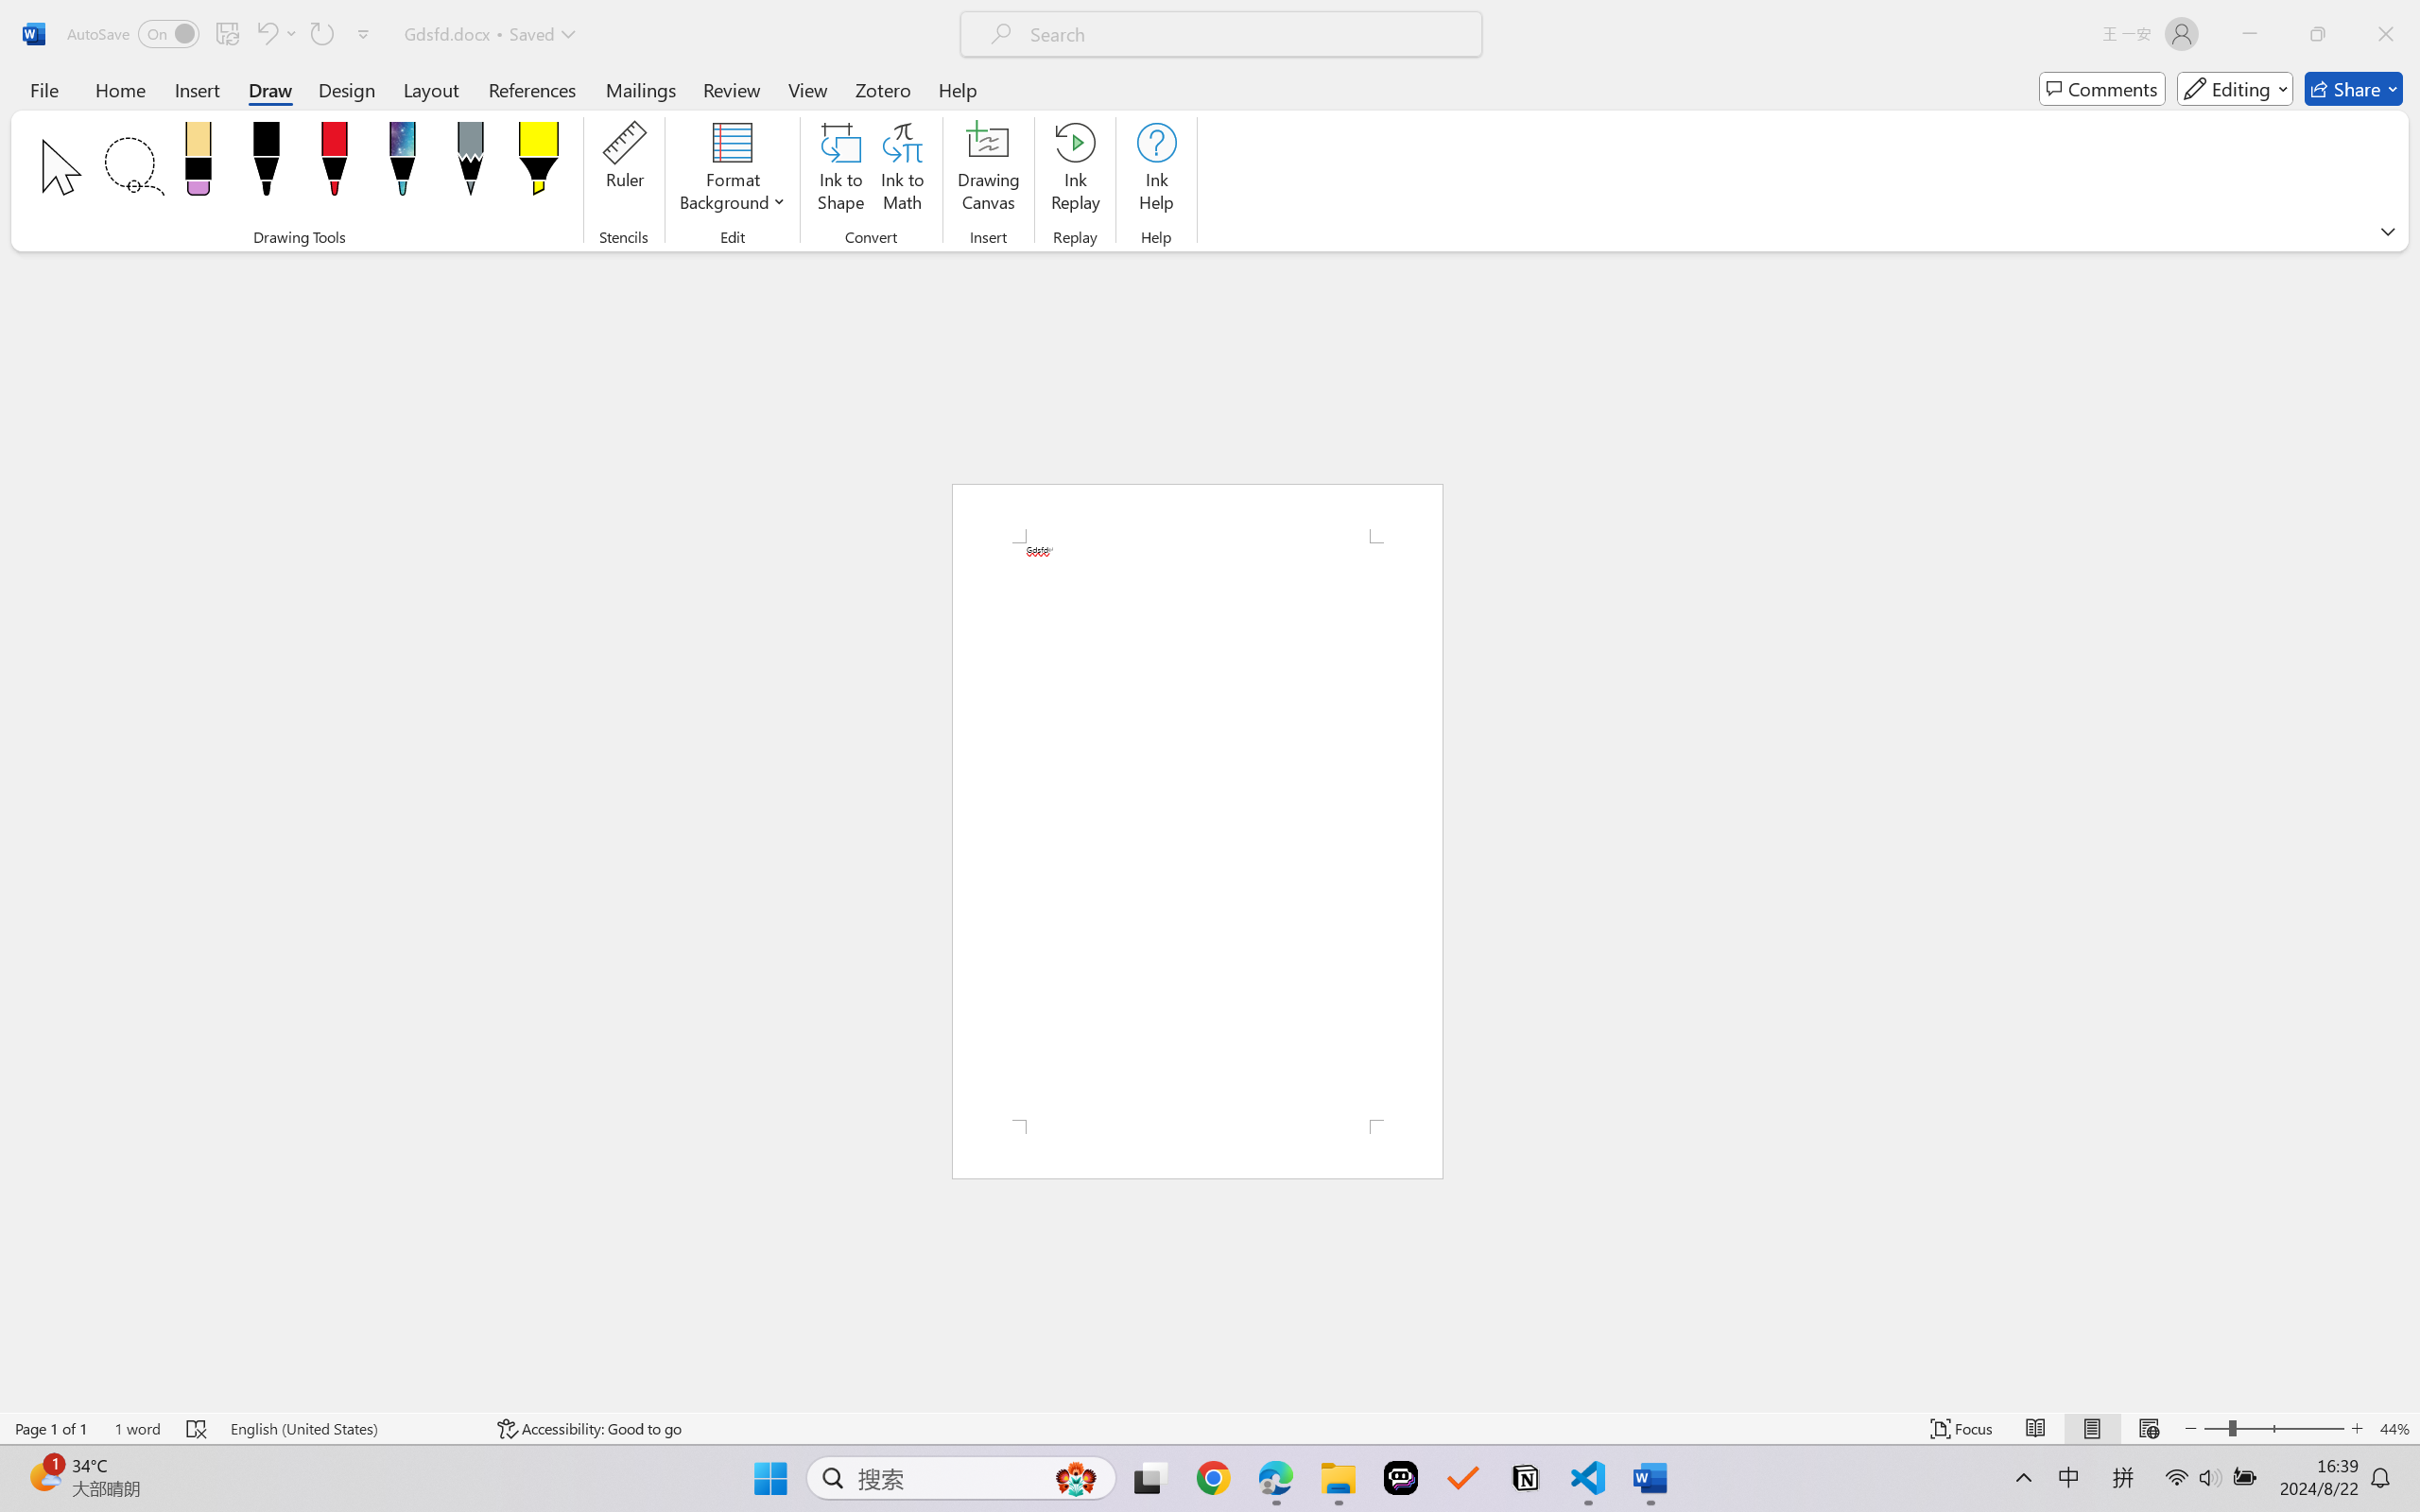 The height and width of the screenshot is (1512, 2420). Describe the element at coordinates (1213, 1478) in the screenshot. I see `Google Chrome` at that location.